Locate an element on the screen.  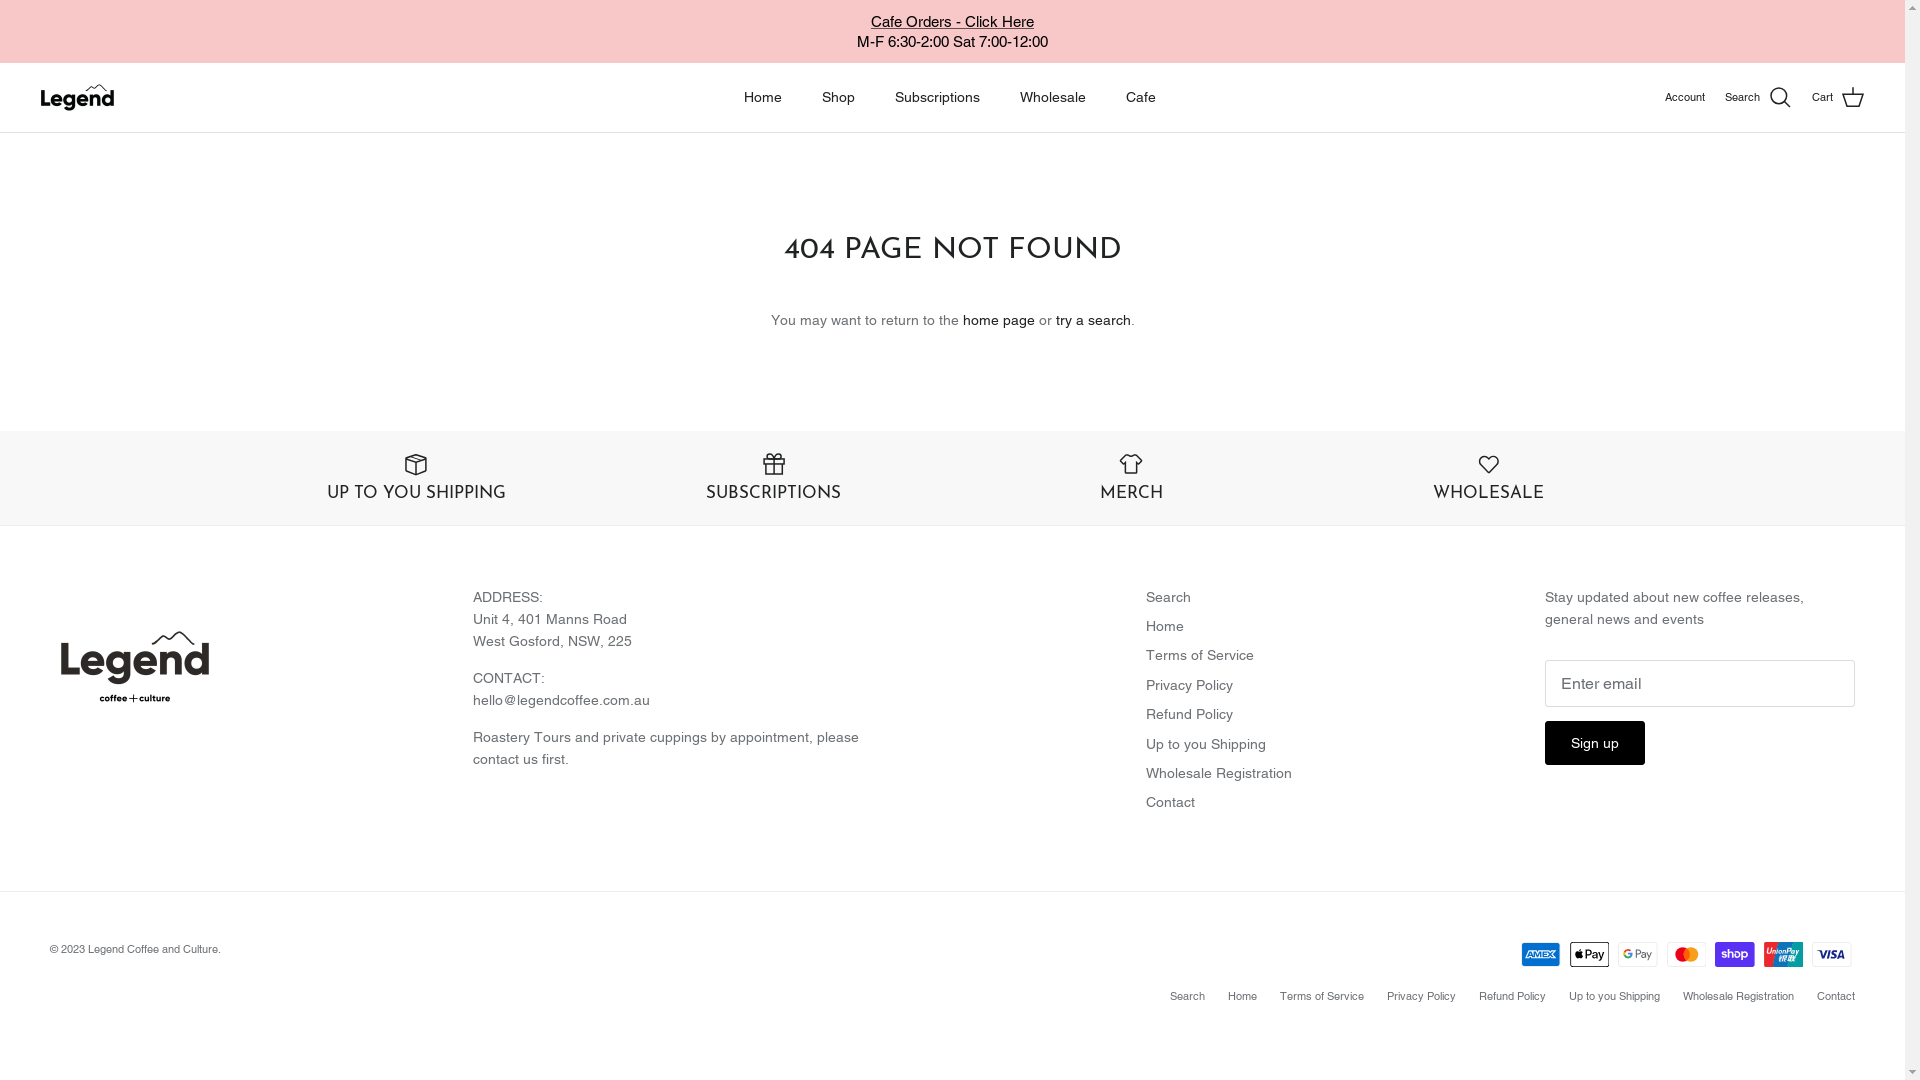
Wholesale Registration is located at coordinates (1738, 996).